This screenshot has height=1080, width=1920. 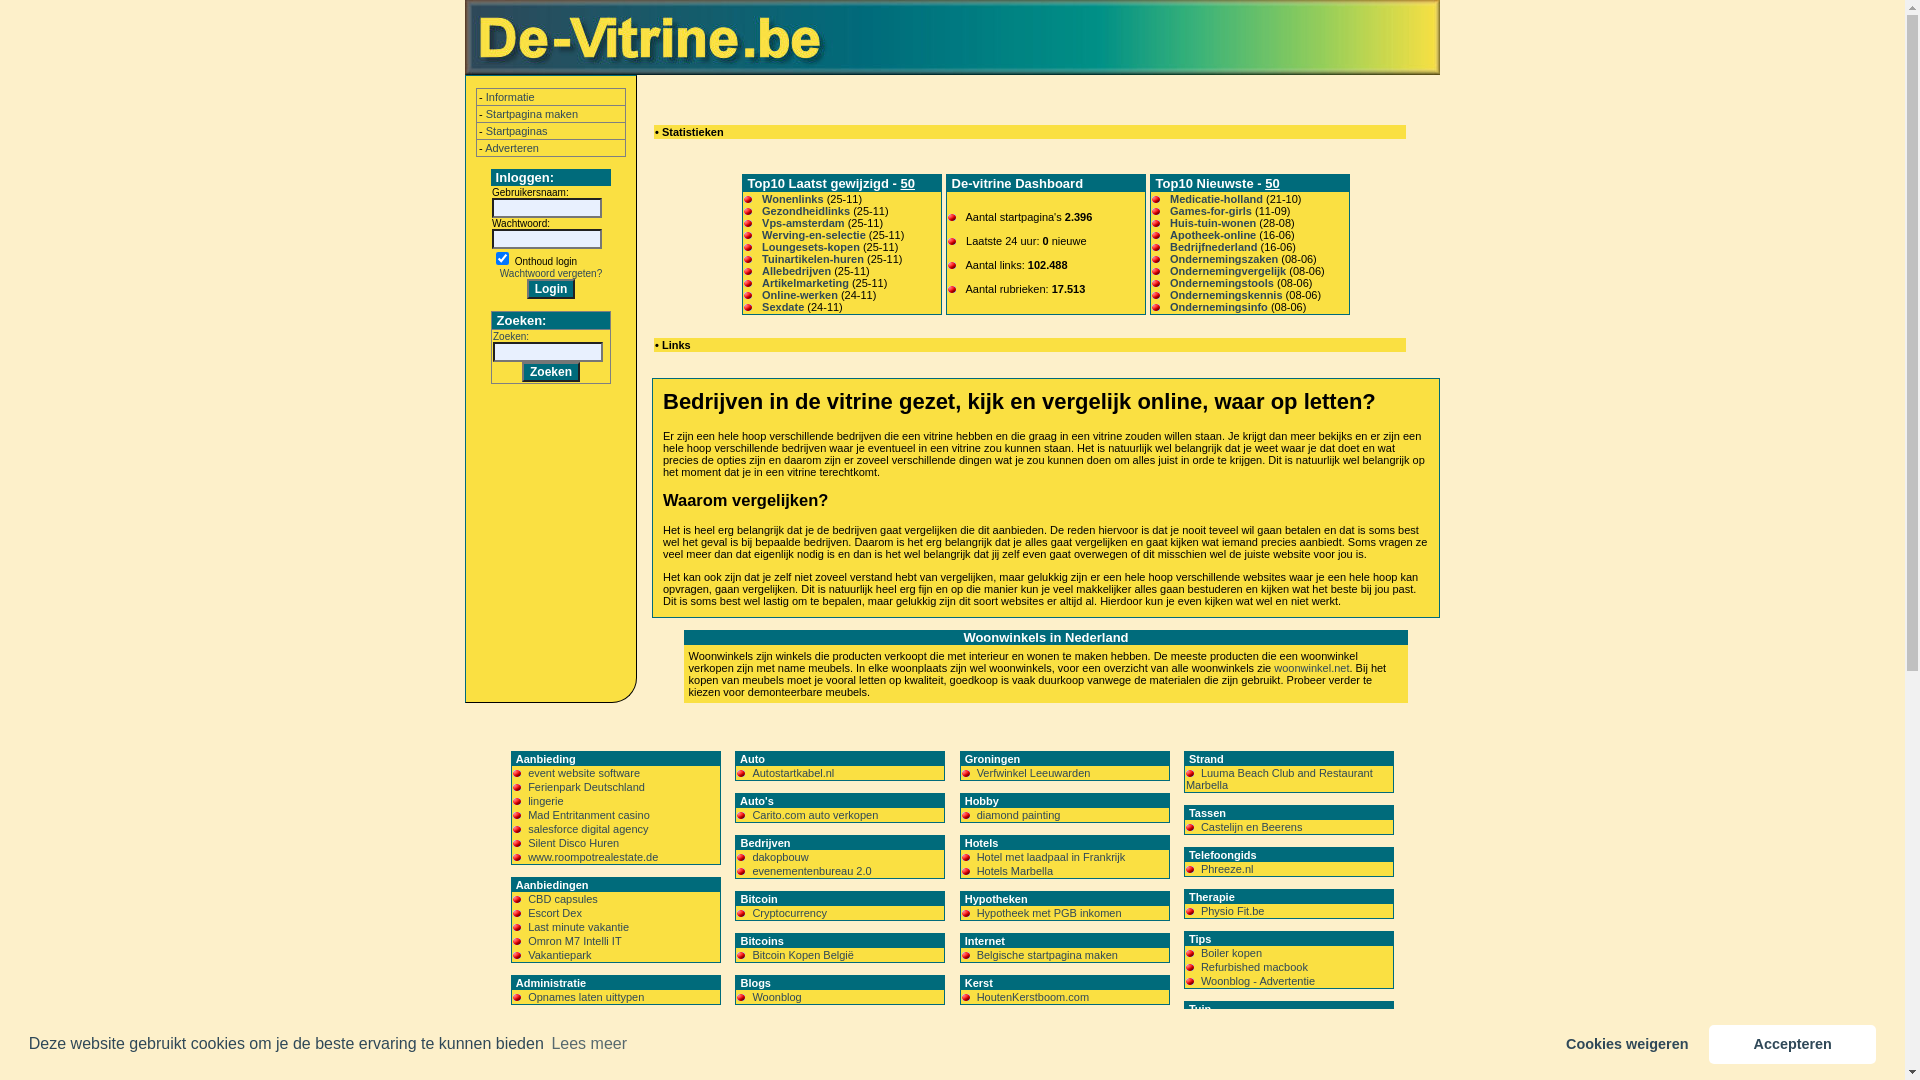 What do you see at coordinates (578, 927) in the screenshot?
I see `Last minute vakantie` at bounding box center [578, 927].